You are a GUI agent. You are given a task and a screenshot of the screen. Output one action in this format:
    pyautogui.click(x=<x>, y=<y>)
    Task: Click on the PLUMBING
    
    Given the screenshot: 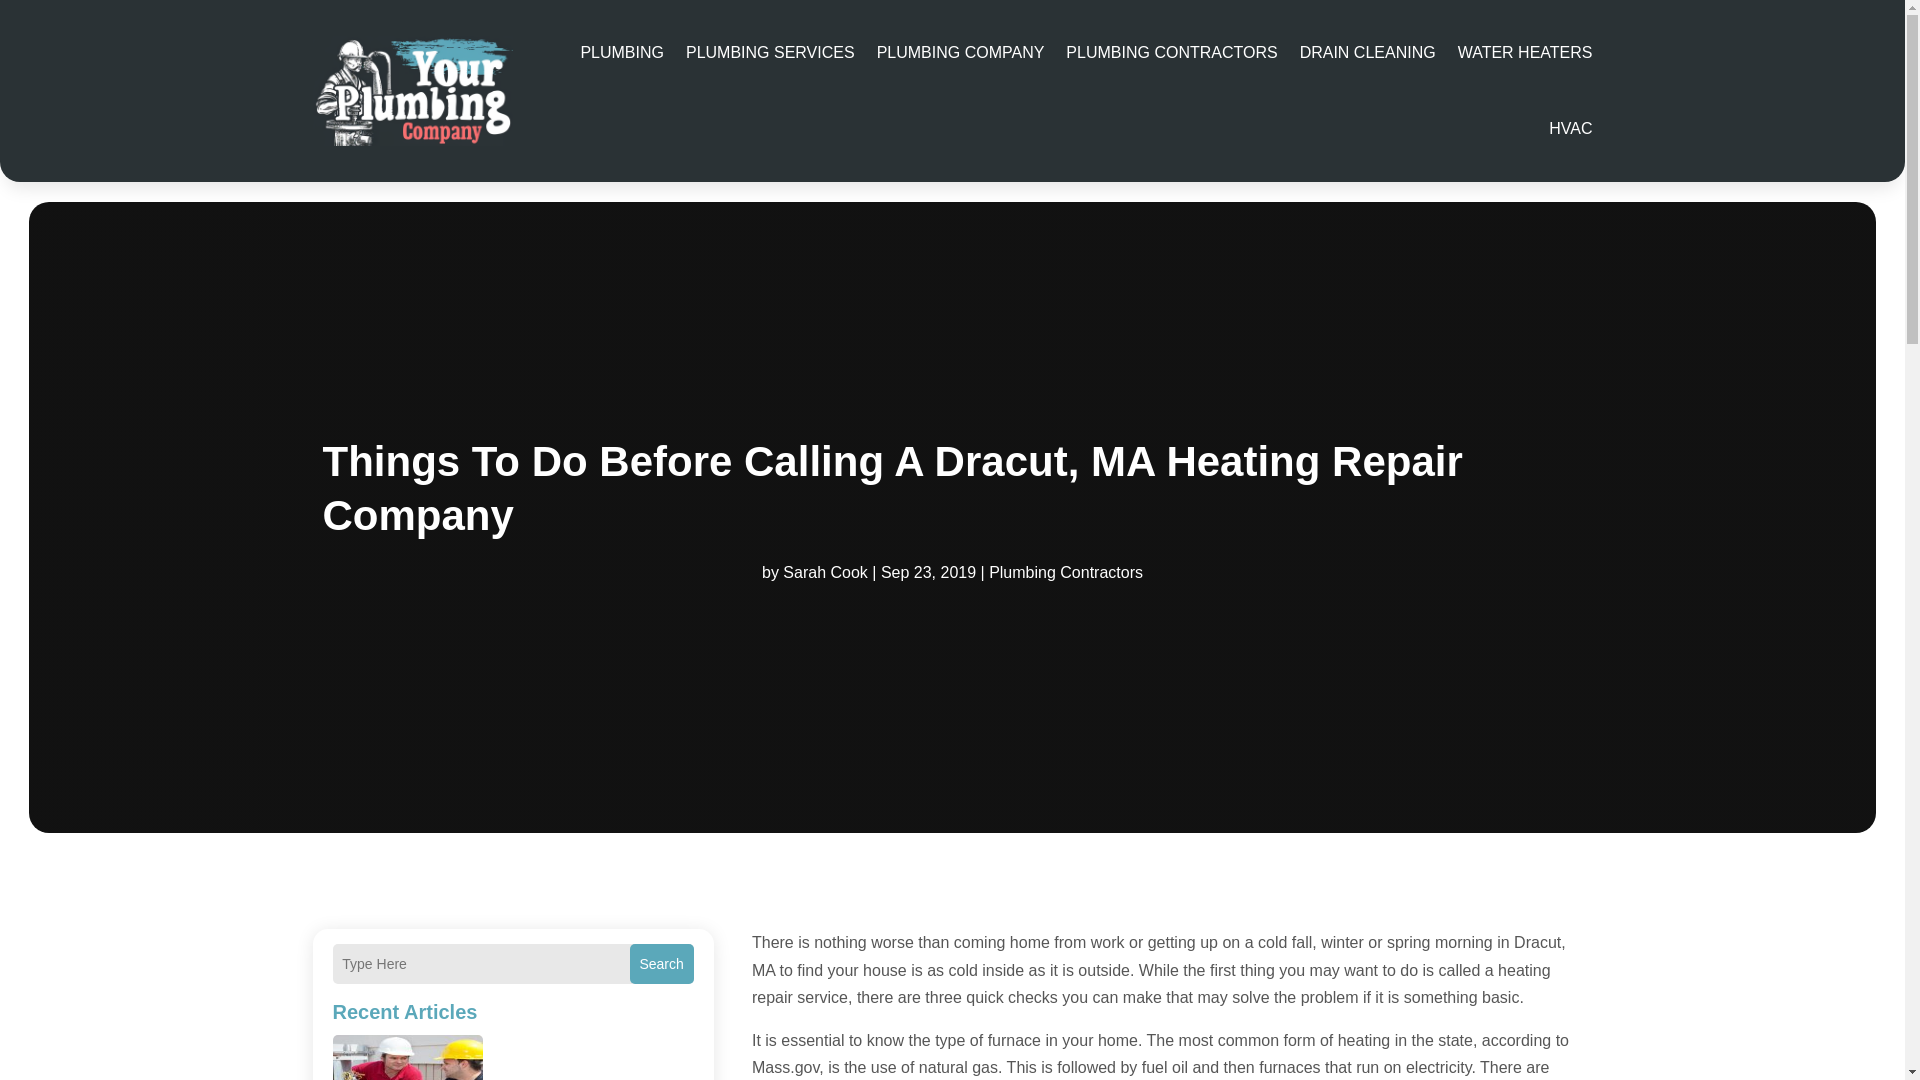 What is the action you would take?
    pyautogui.click(x=622, y=52)
    